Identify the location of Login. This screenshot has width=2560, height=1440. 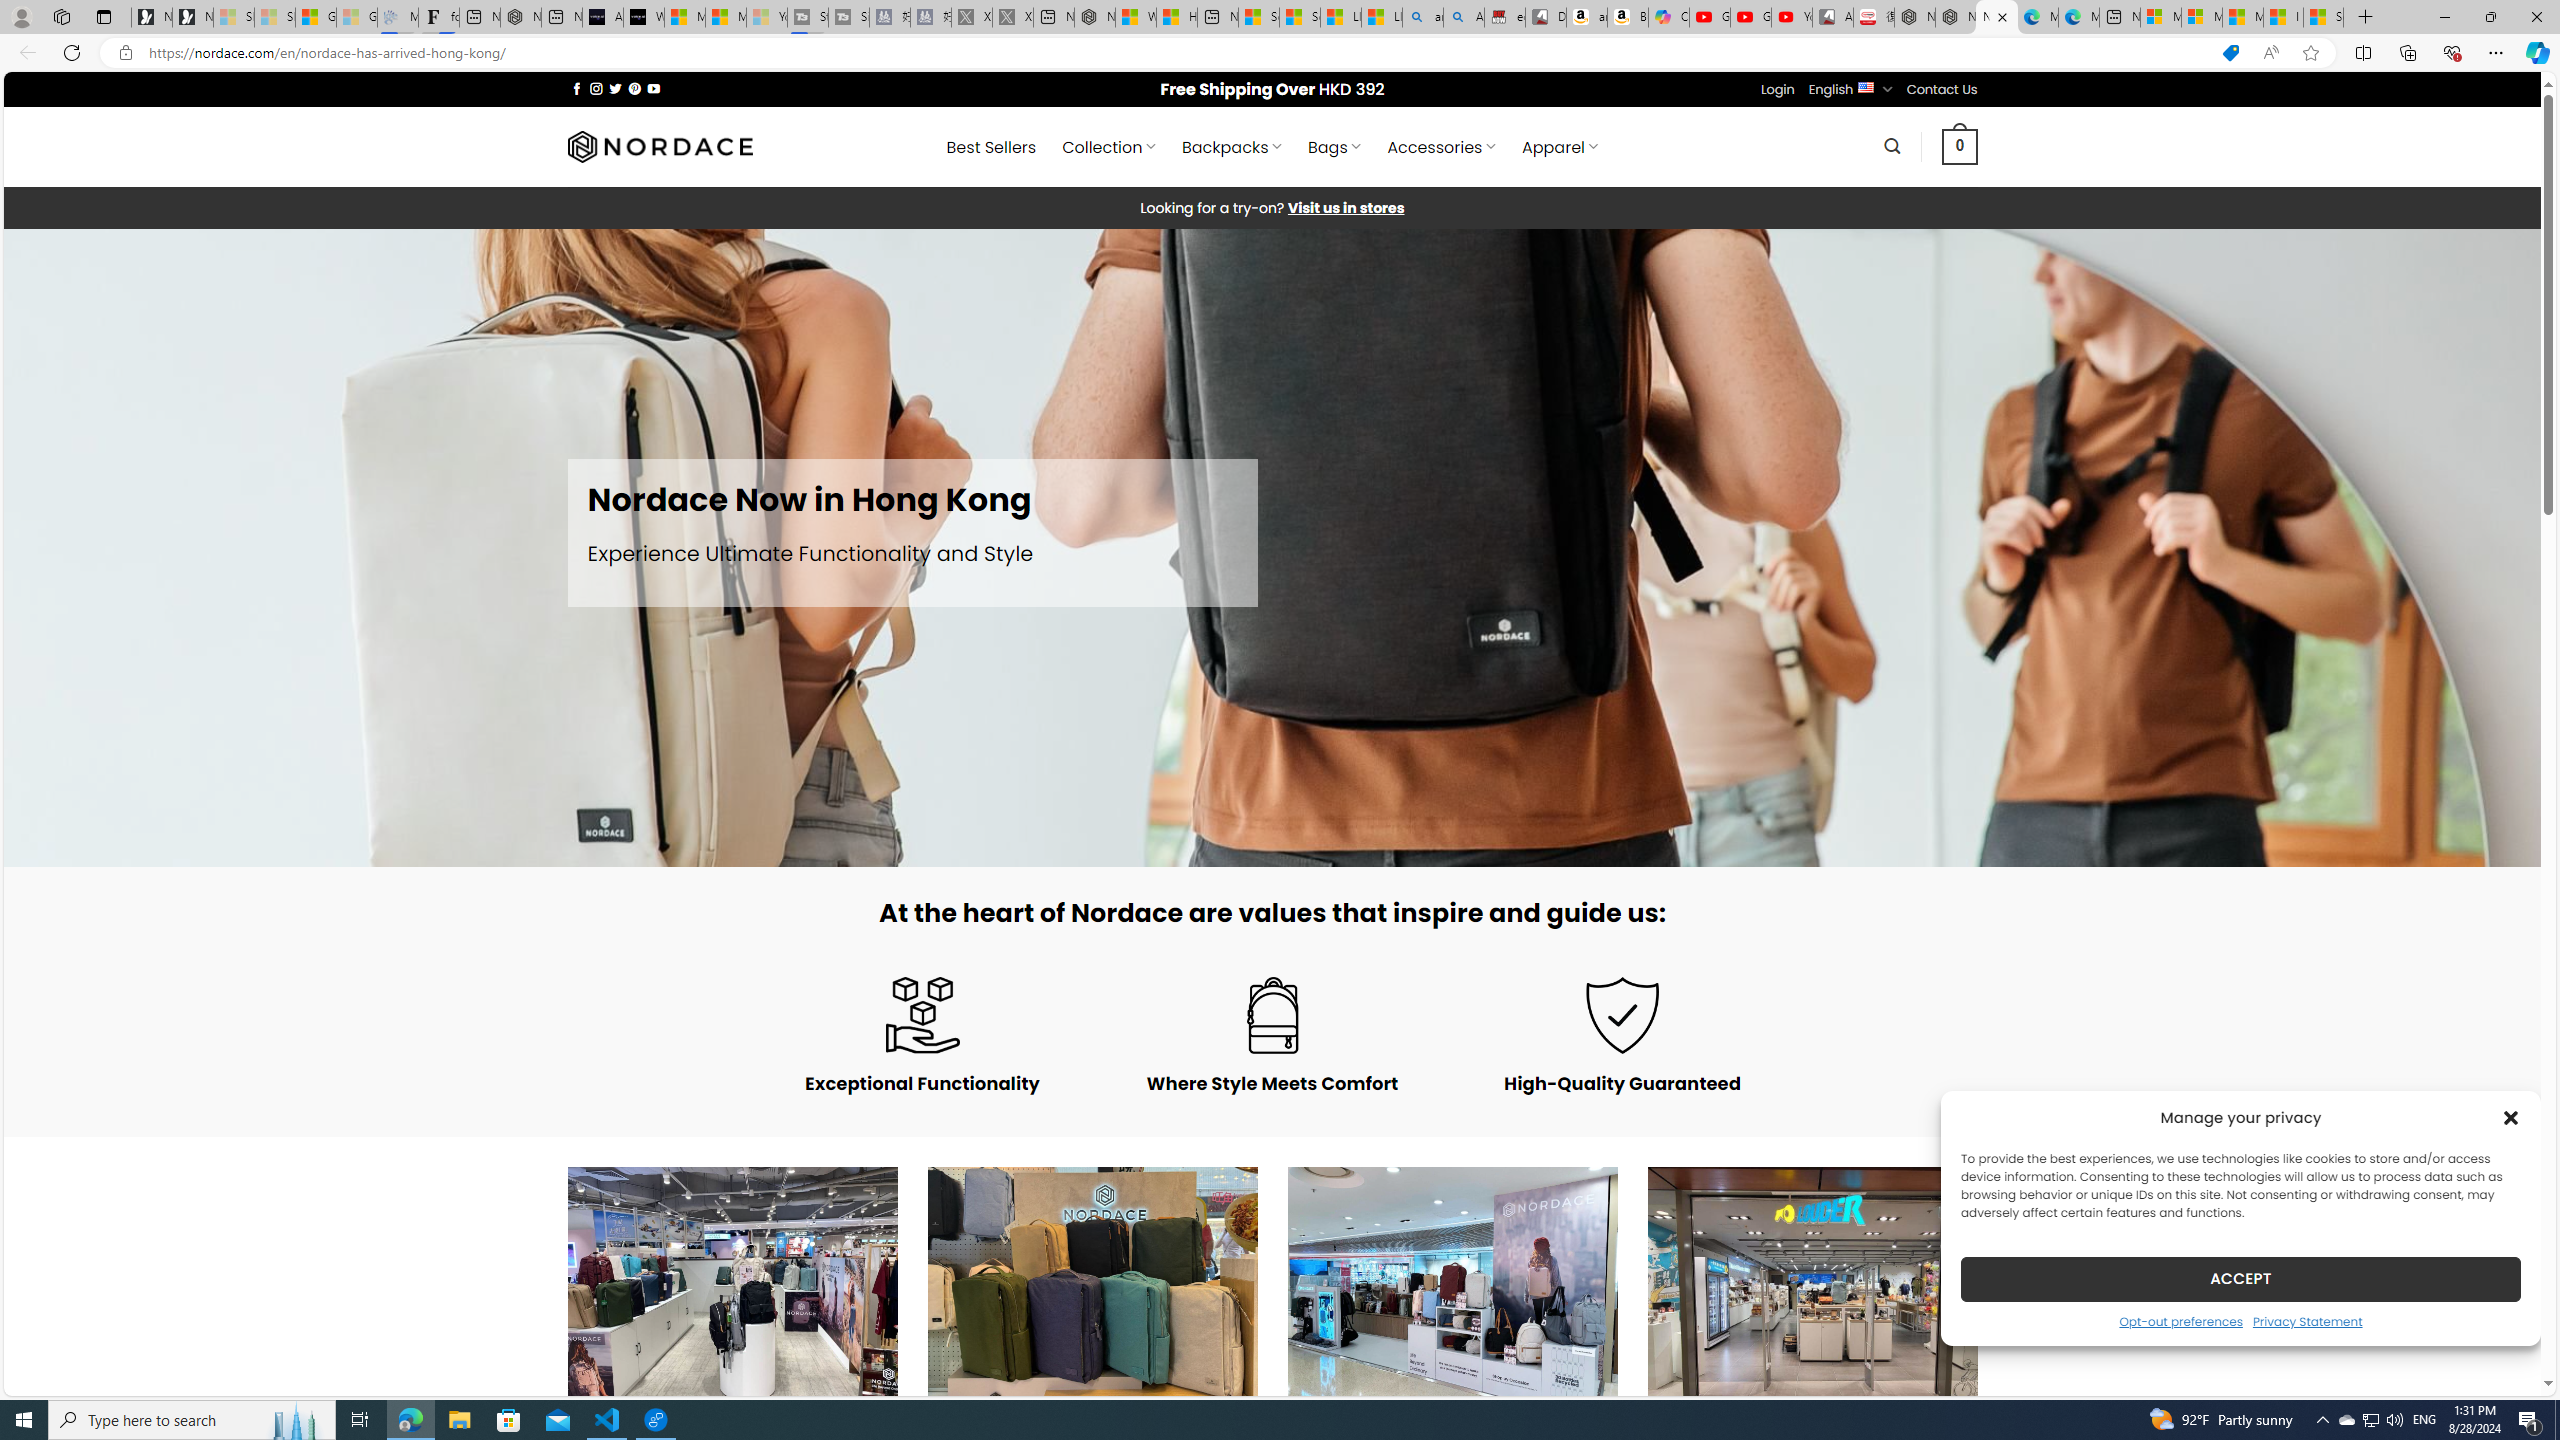
(1778, 90).